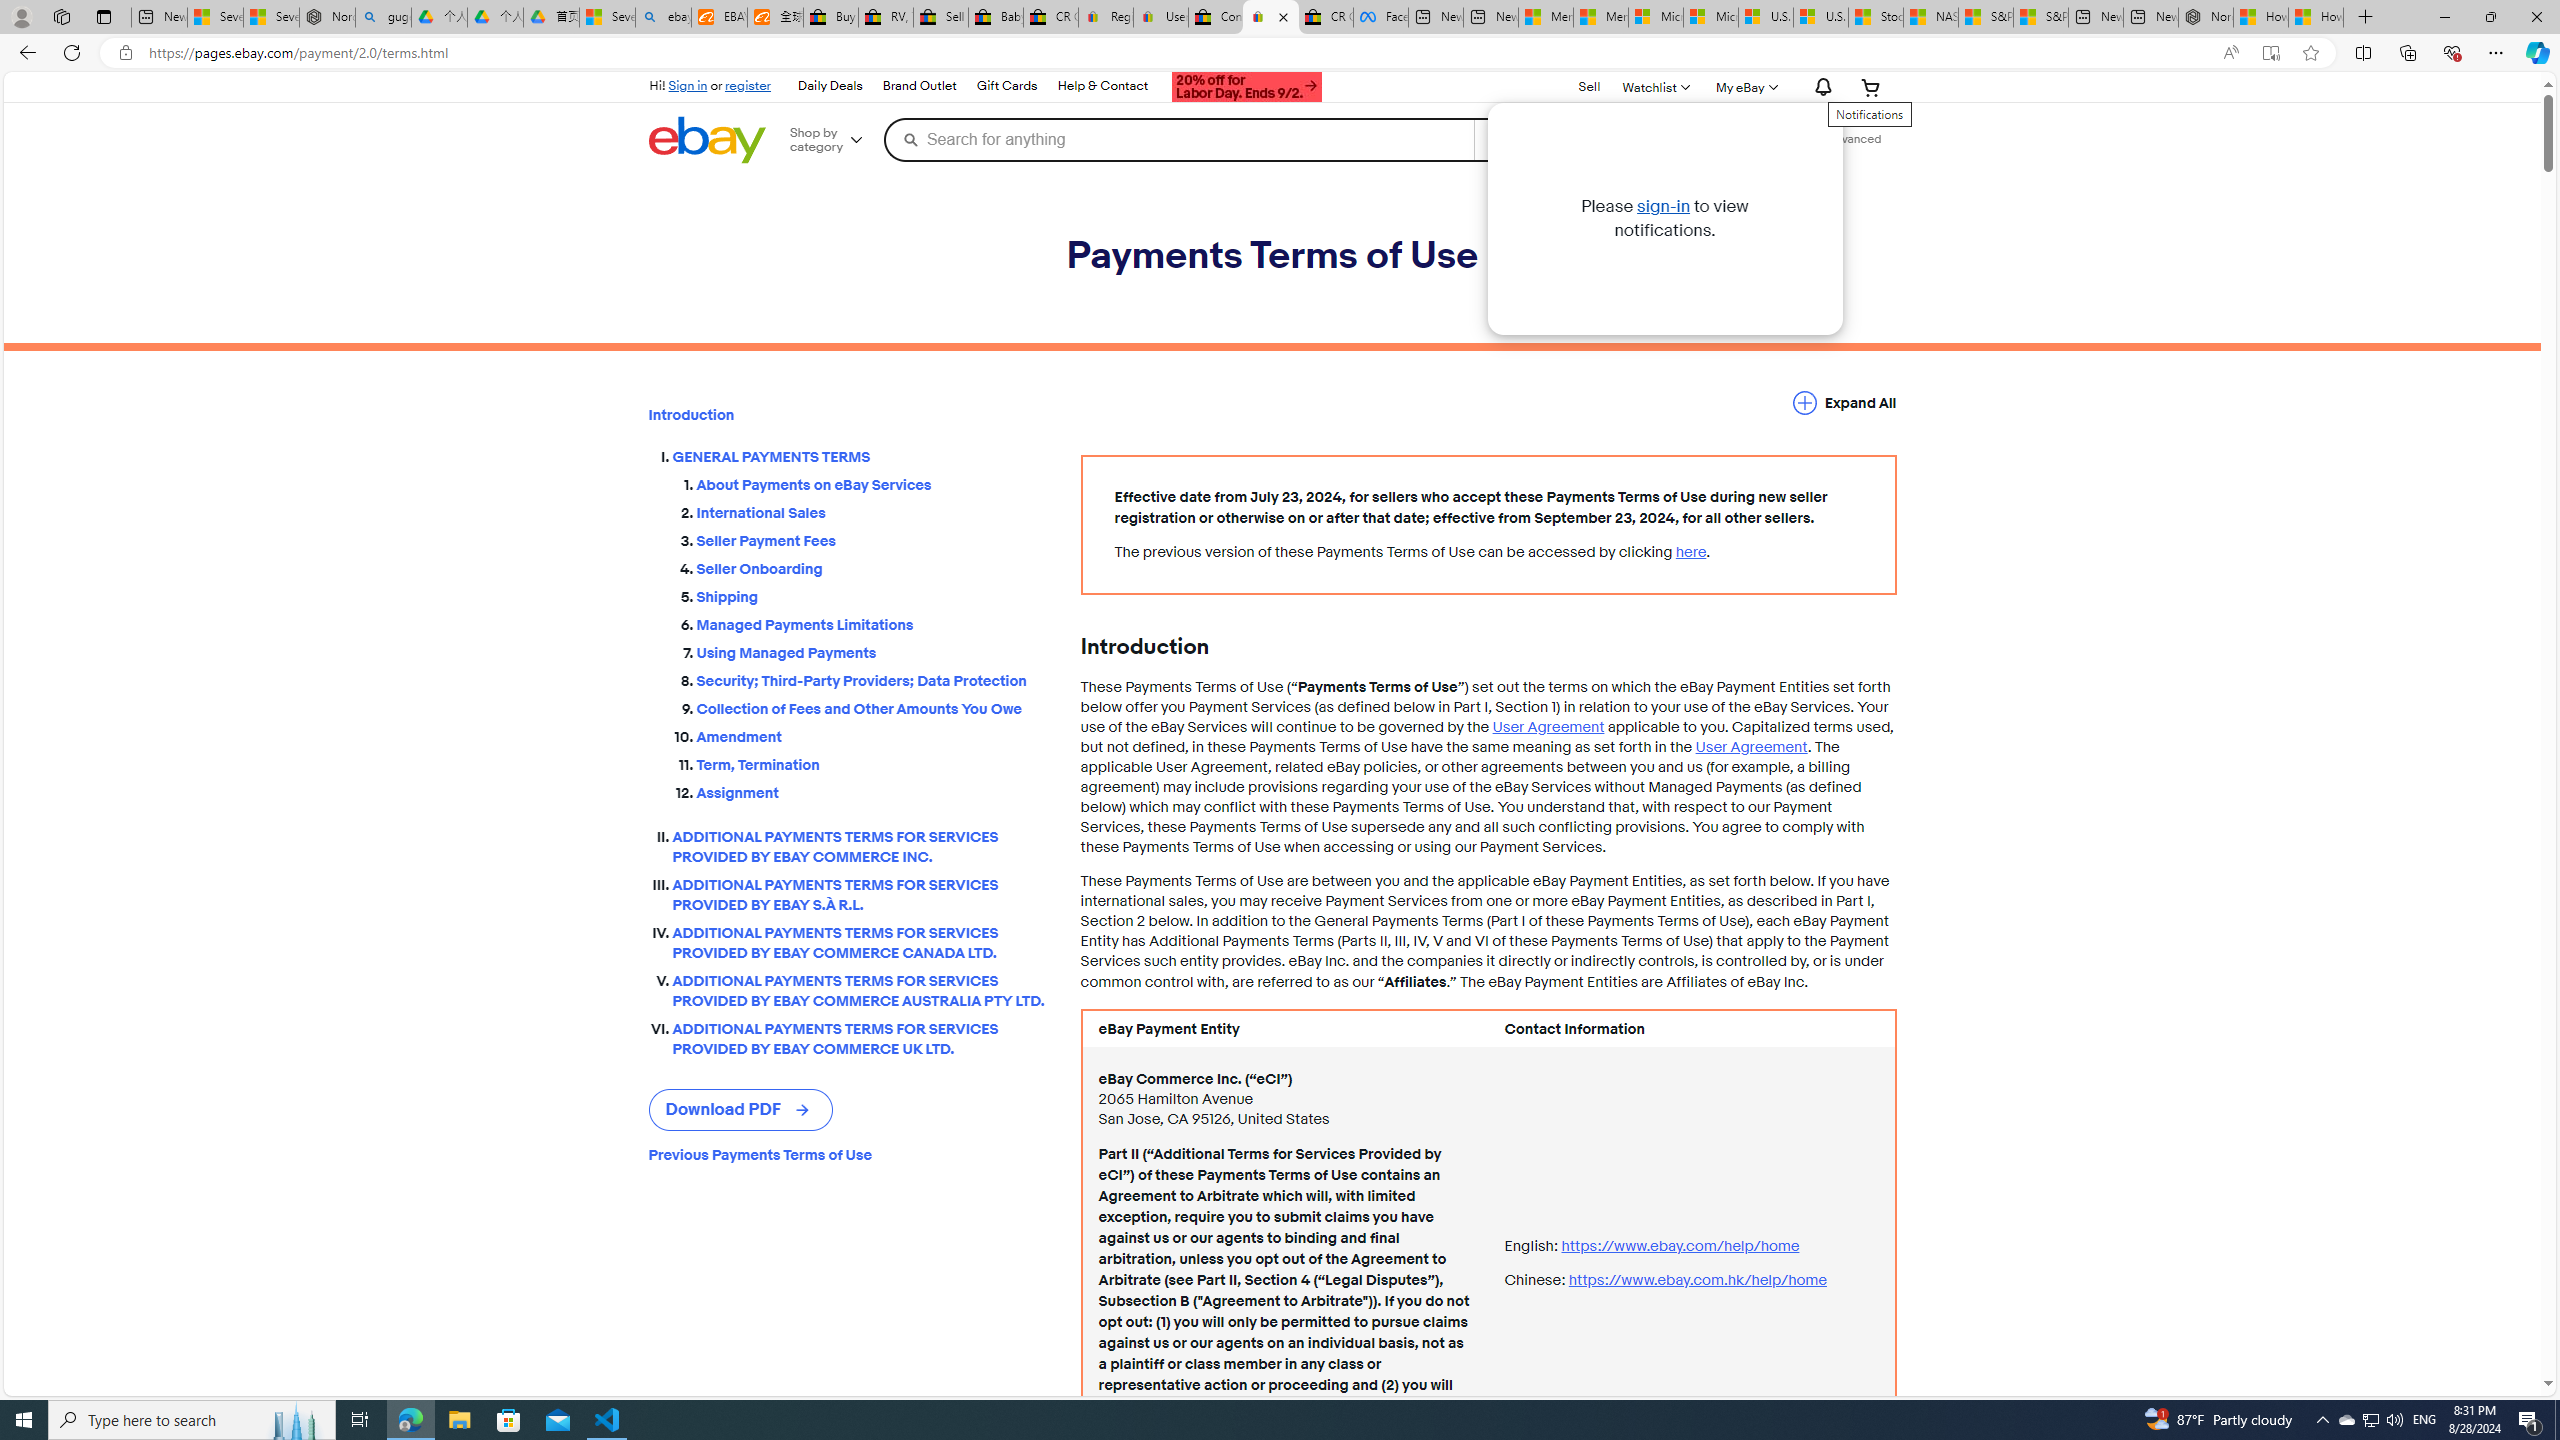 This screenshot has height=1440, width=2560. I want to click on Register: Create a personal eBay account, so click(1106, 17).